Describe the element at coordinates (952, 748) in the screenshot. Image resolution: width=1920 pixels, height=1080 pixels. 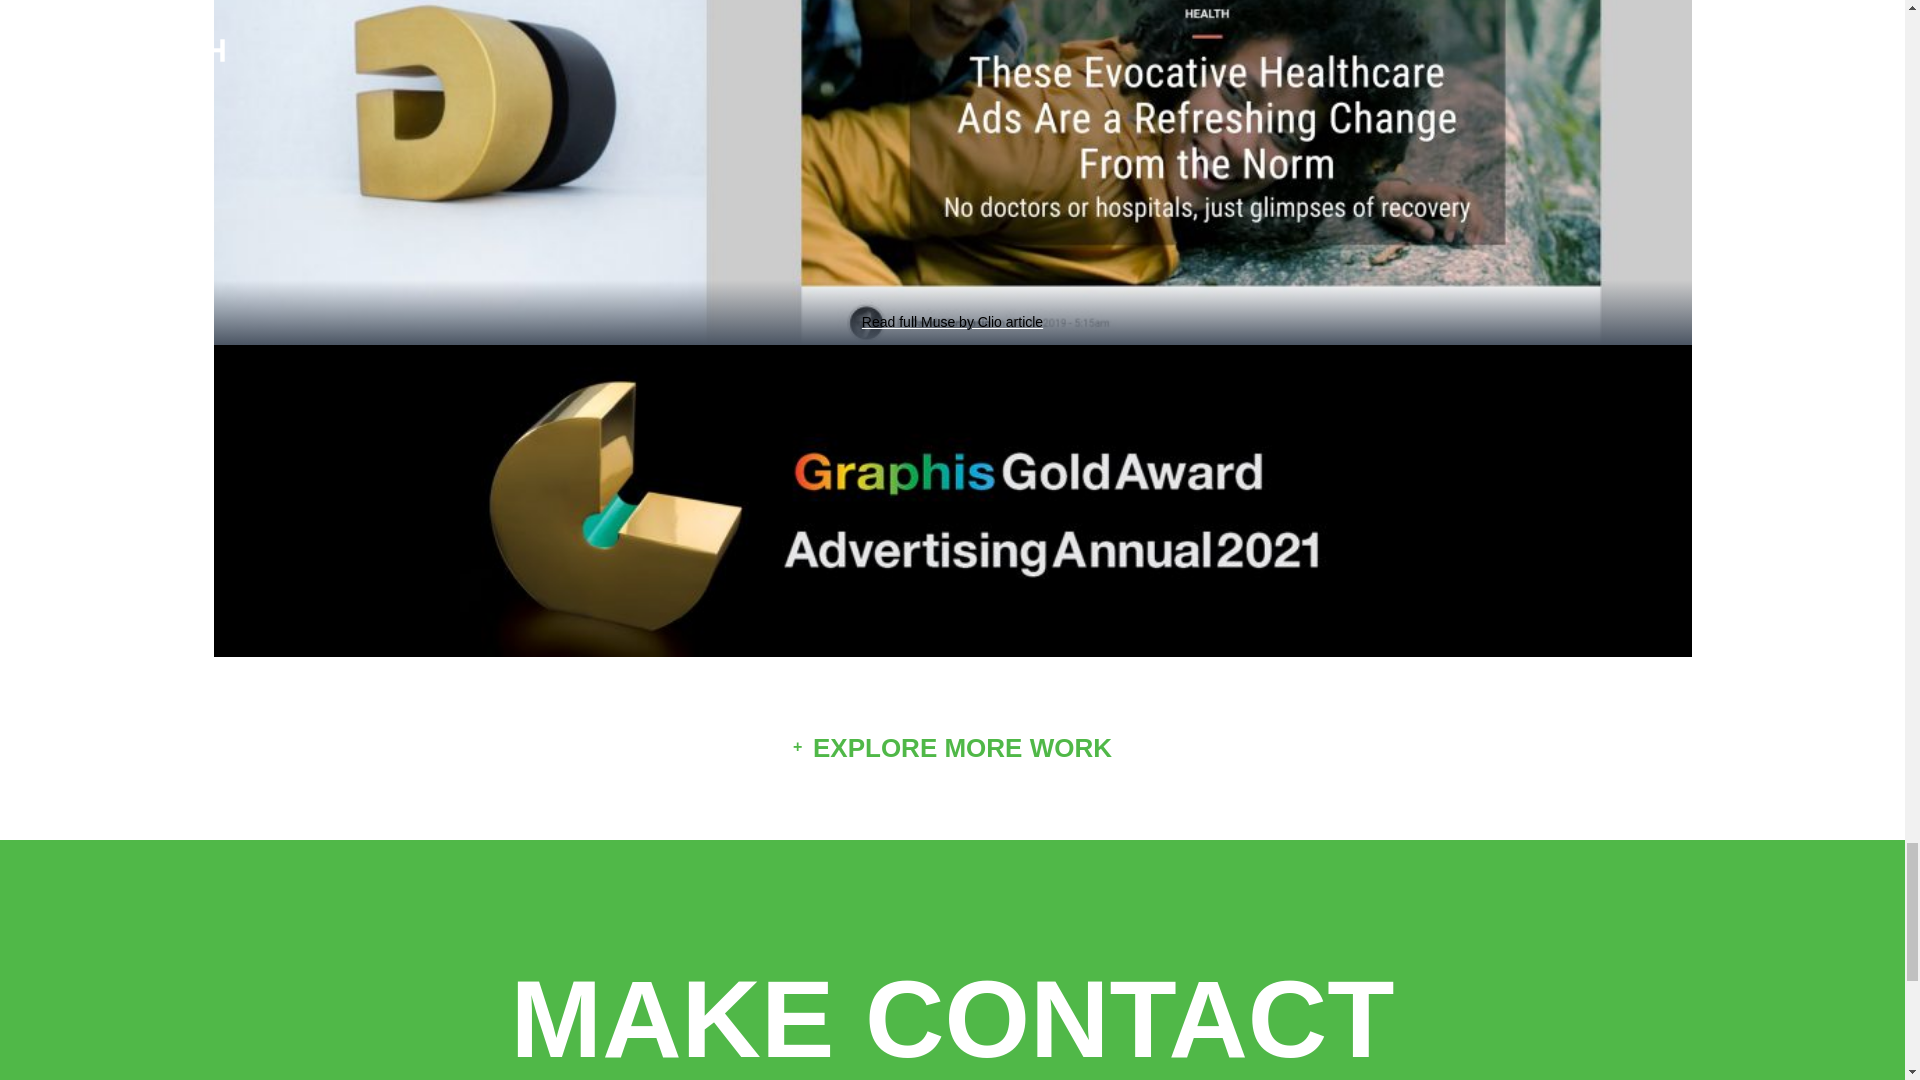
I see `EXPLORE MORE WORK` at that location.